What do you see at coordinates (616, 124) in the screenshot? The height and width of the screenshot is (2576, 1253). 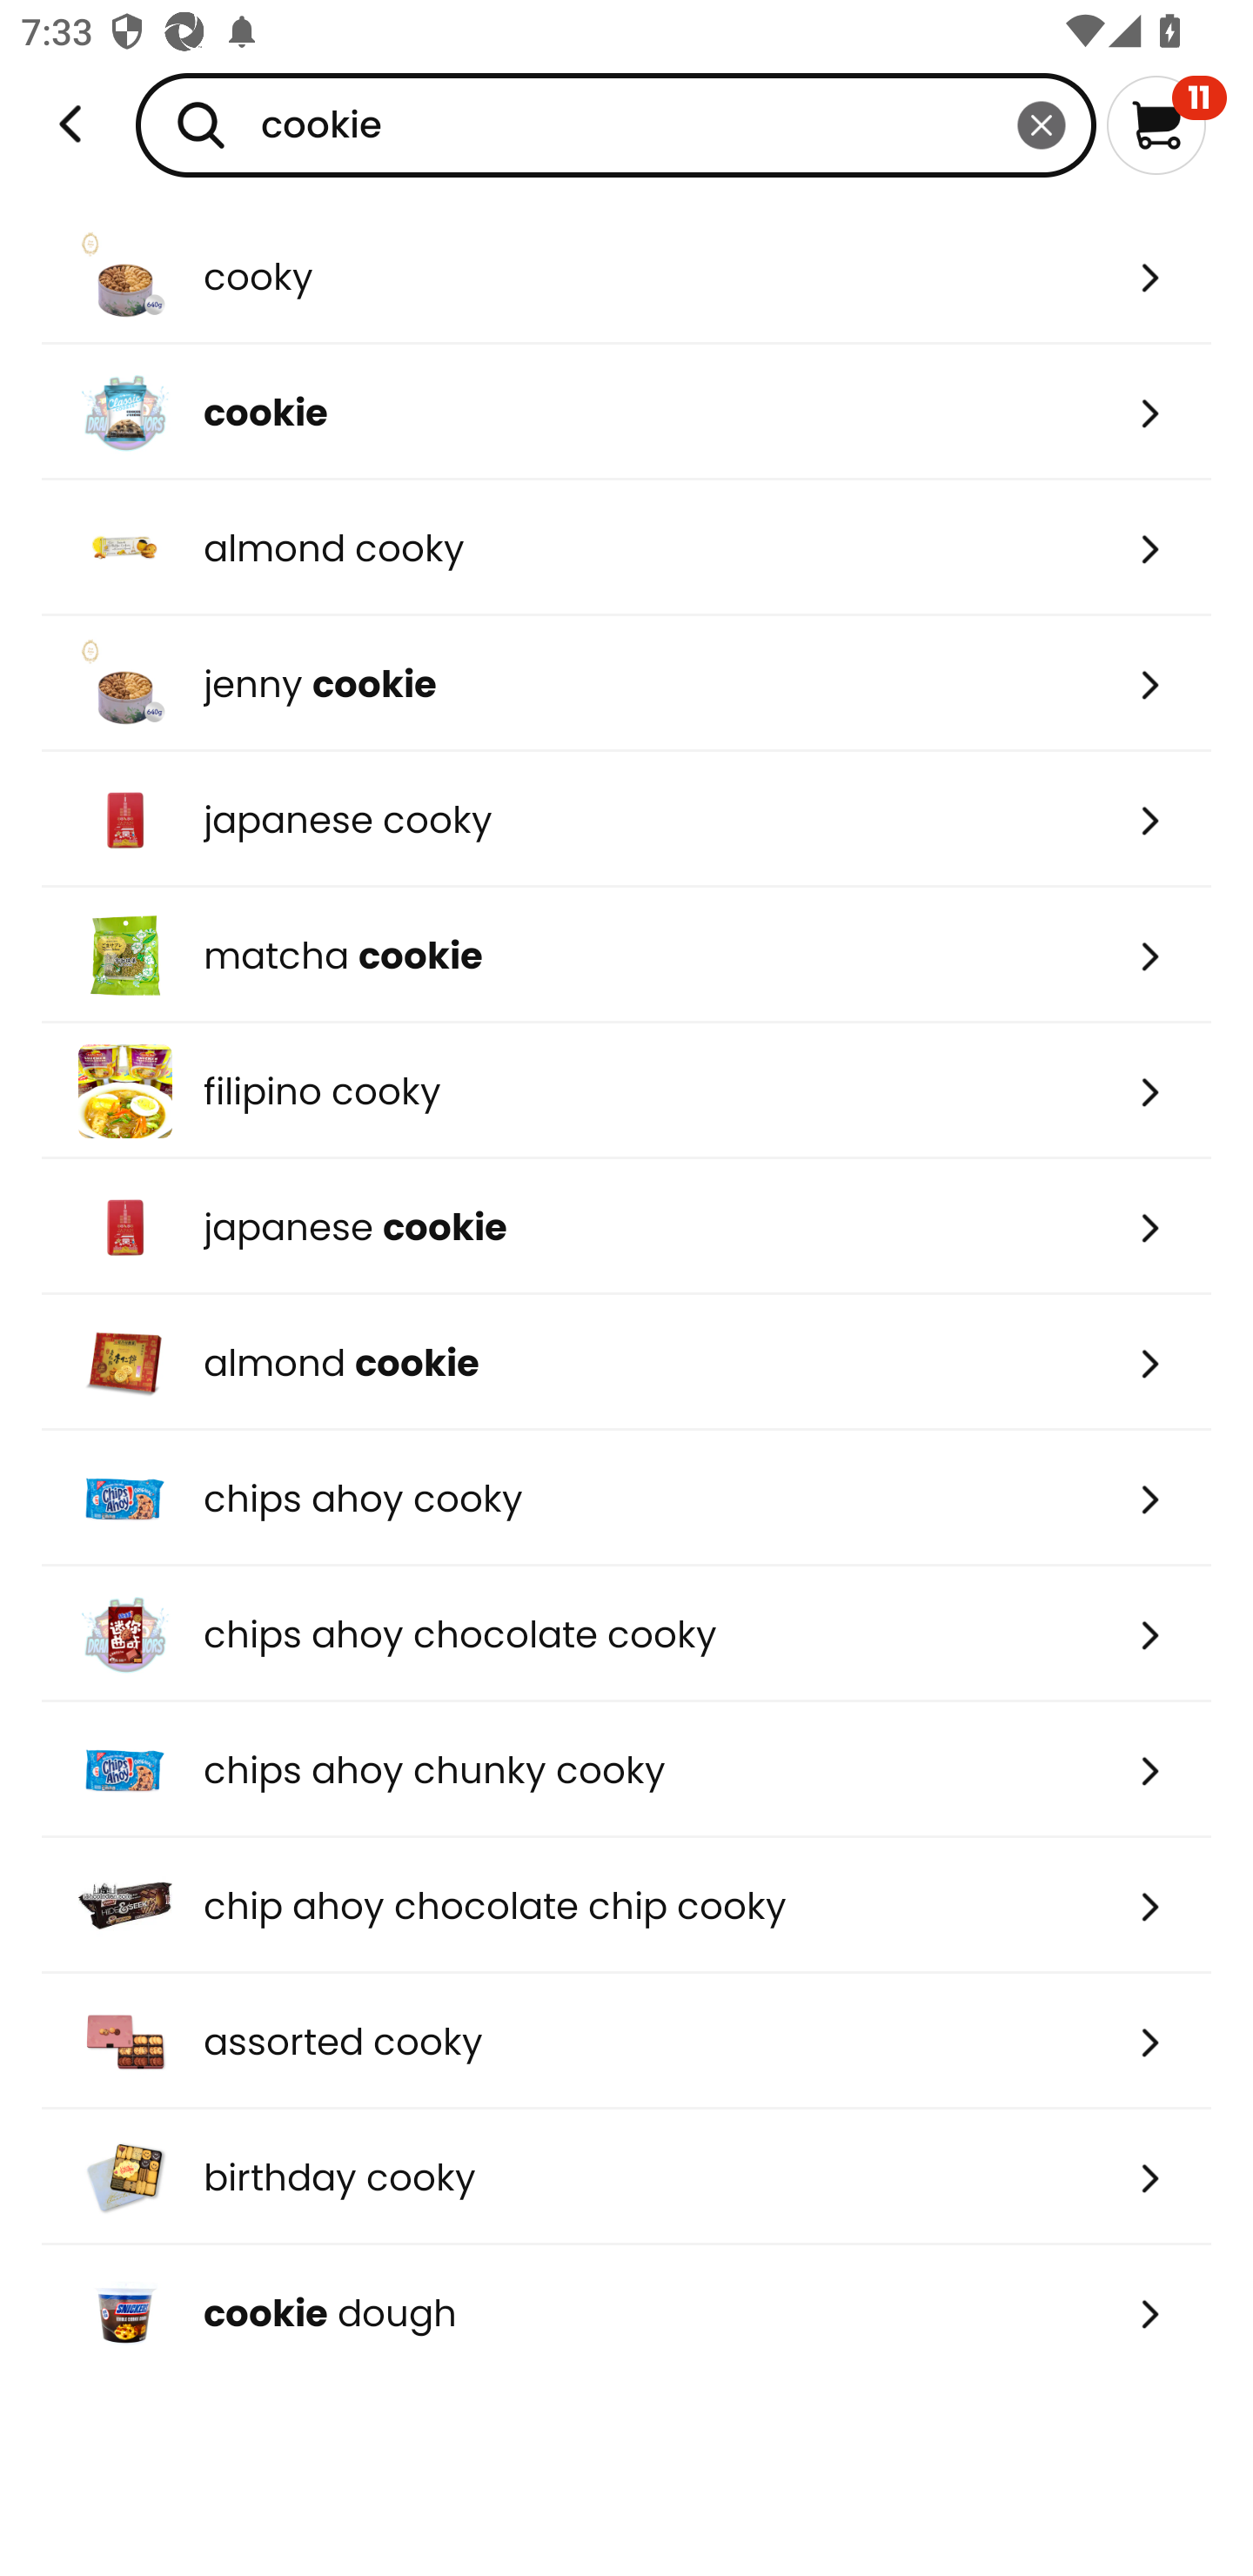 I see `cookie` at bounding box center [616, 124].